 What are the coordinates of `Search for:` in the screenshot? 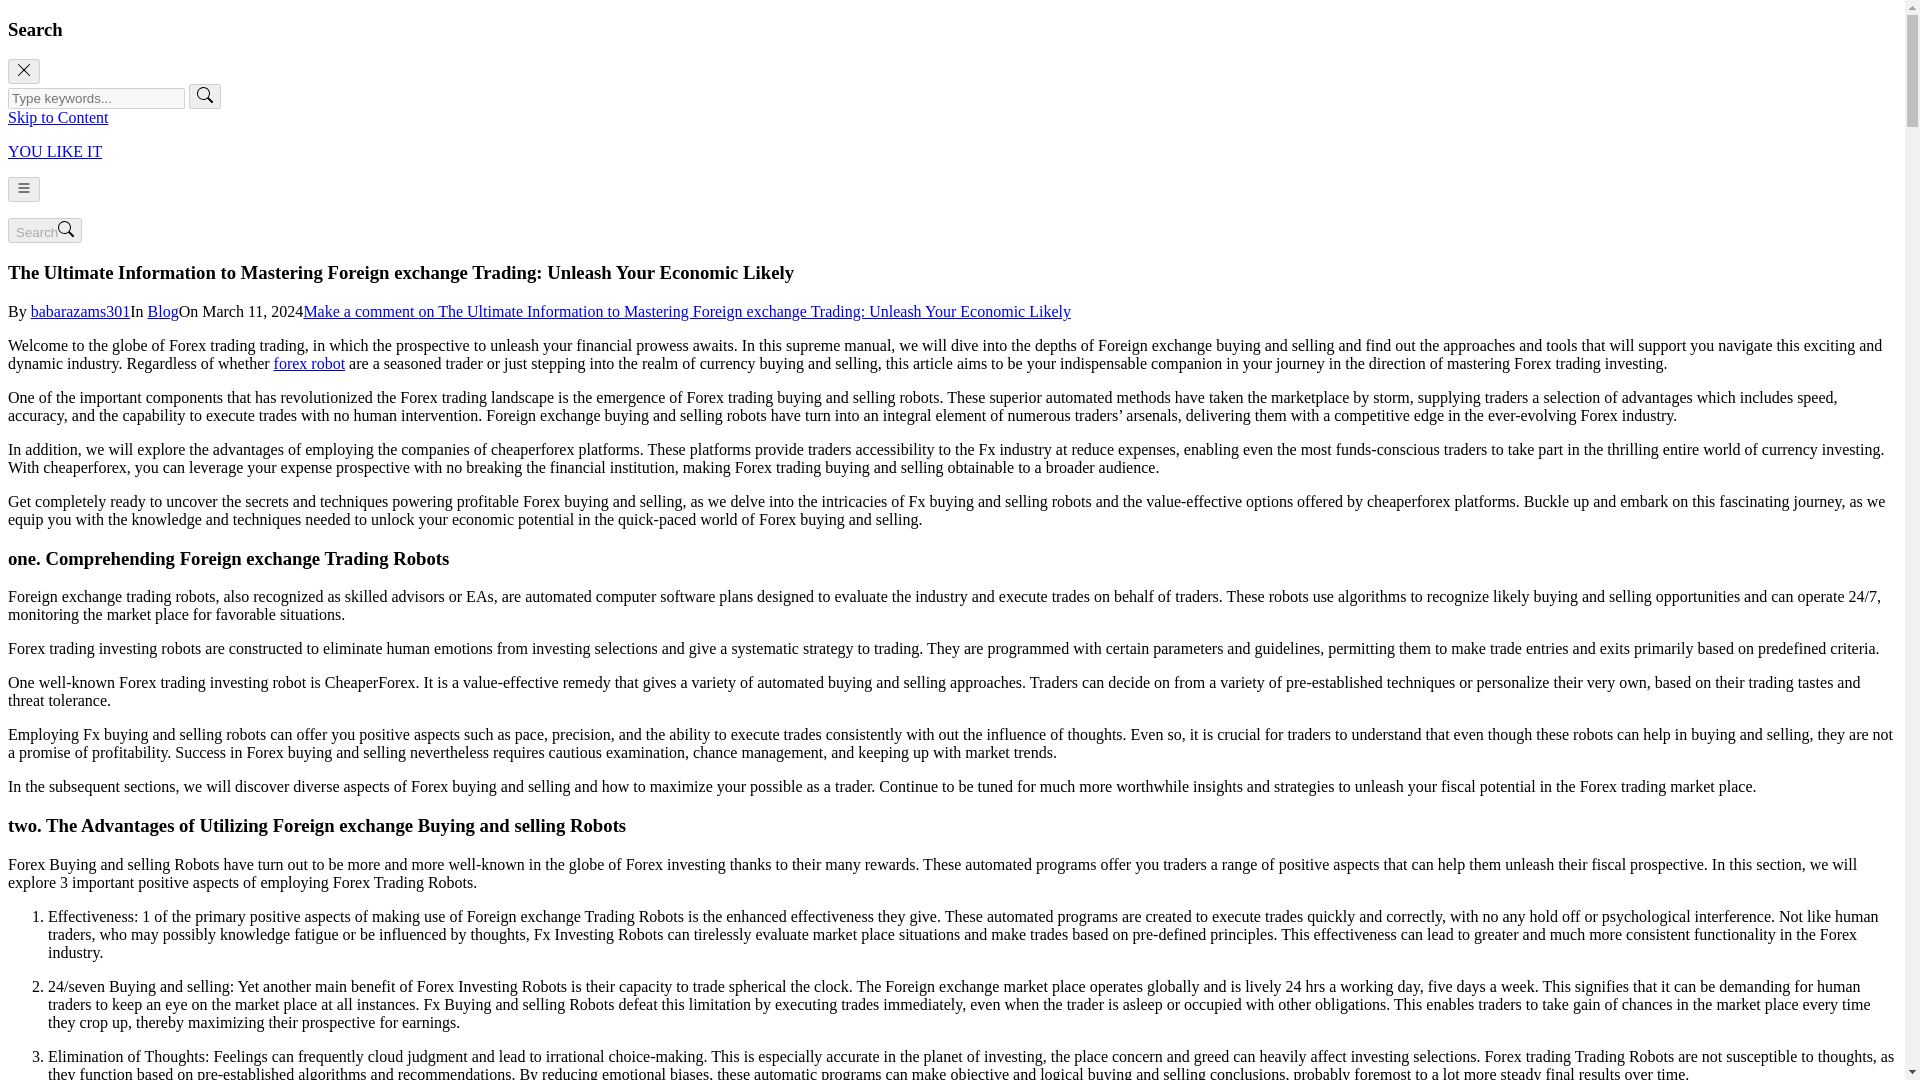 It's located at (96, 98).